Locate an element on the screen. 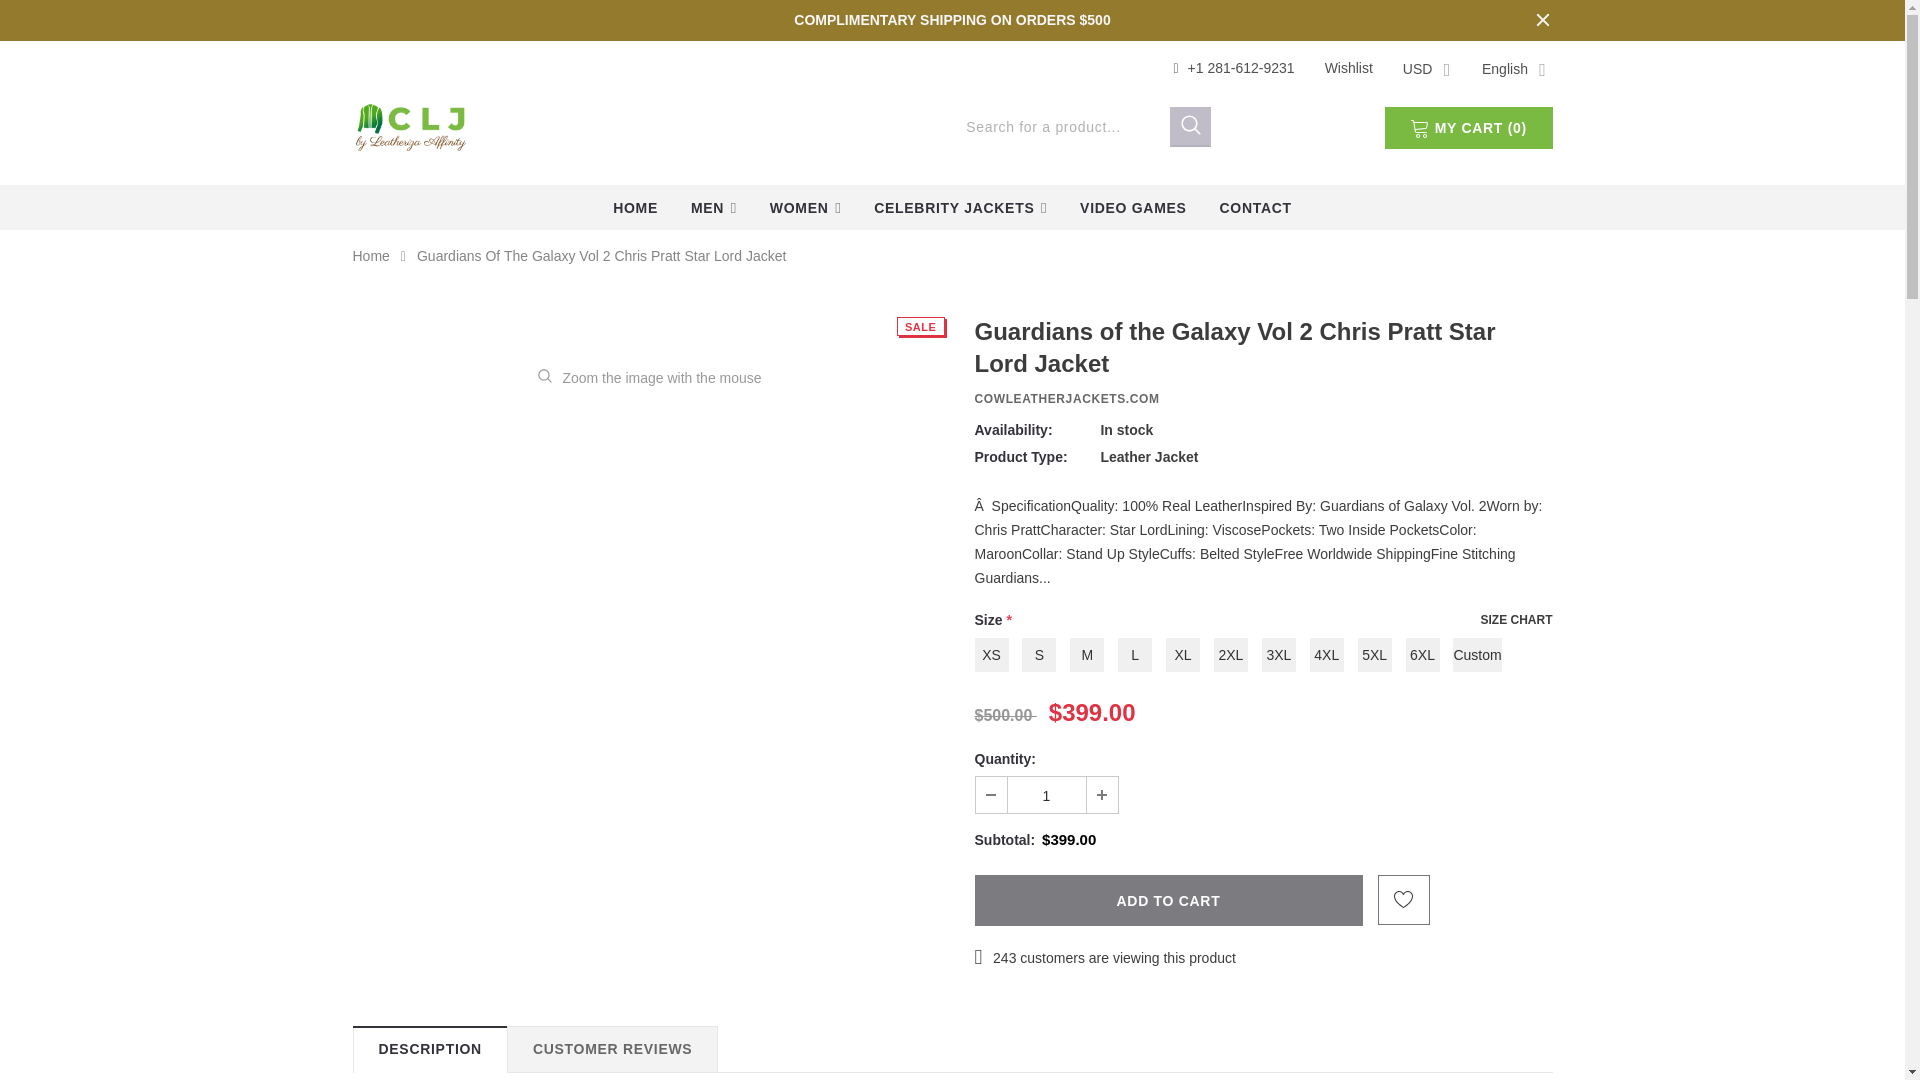  MEN is located at coordinates (714, 207).